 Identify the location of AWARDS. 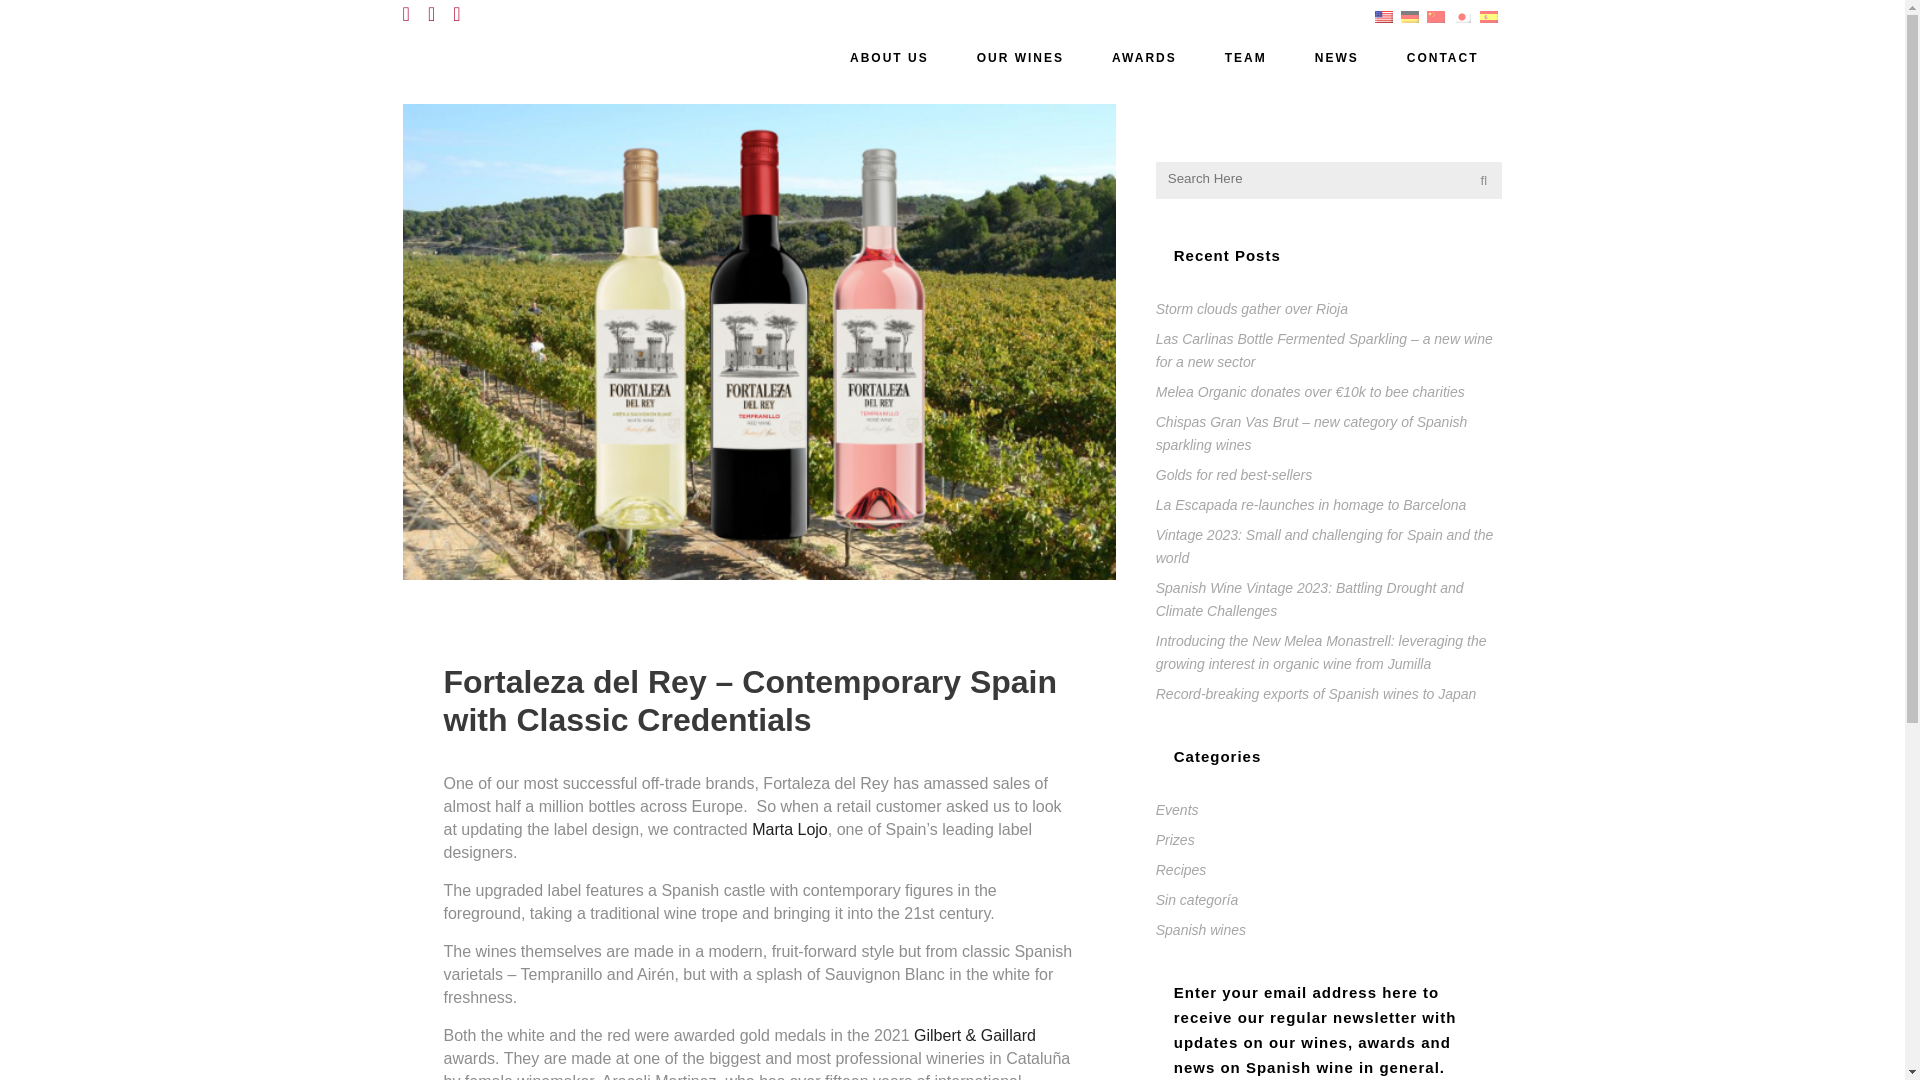
(1144, 58).